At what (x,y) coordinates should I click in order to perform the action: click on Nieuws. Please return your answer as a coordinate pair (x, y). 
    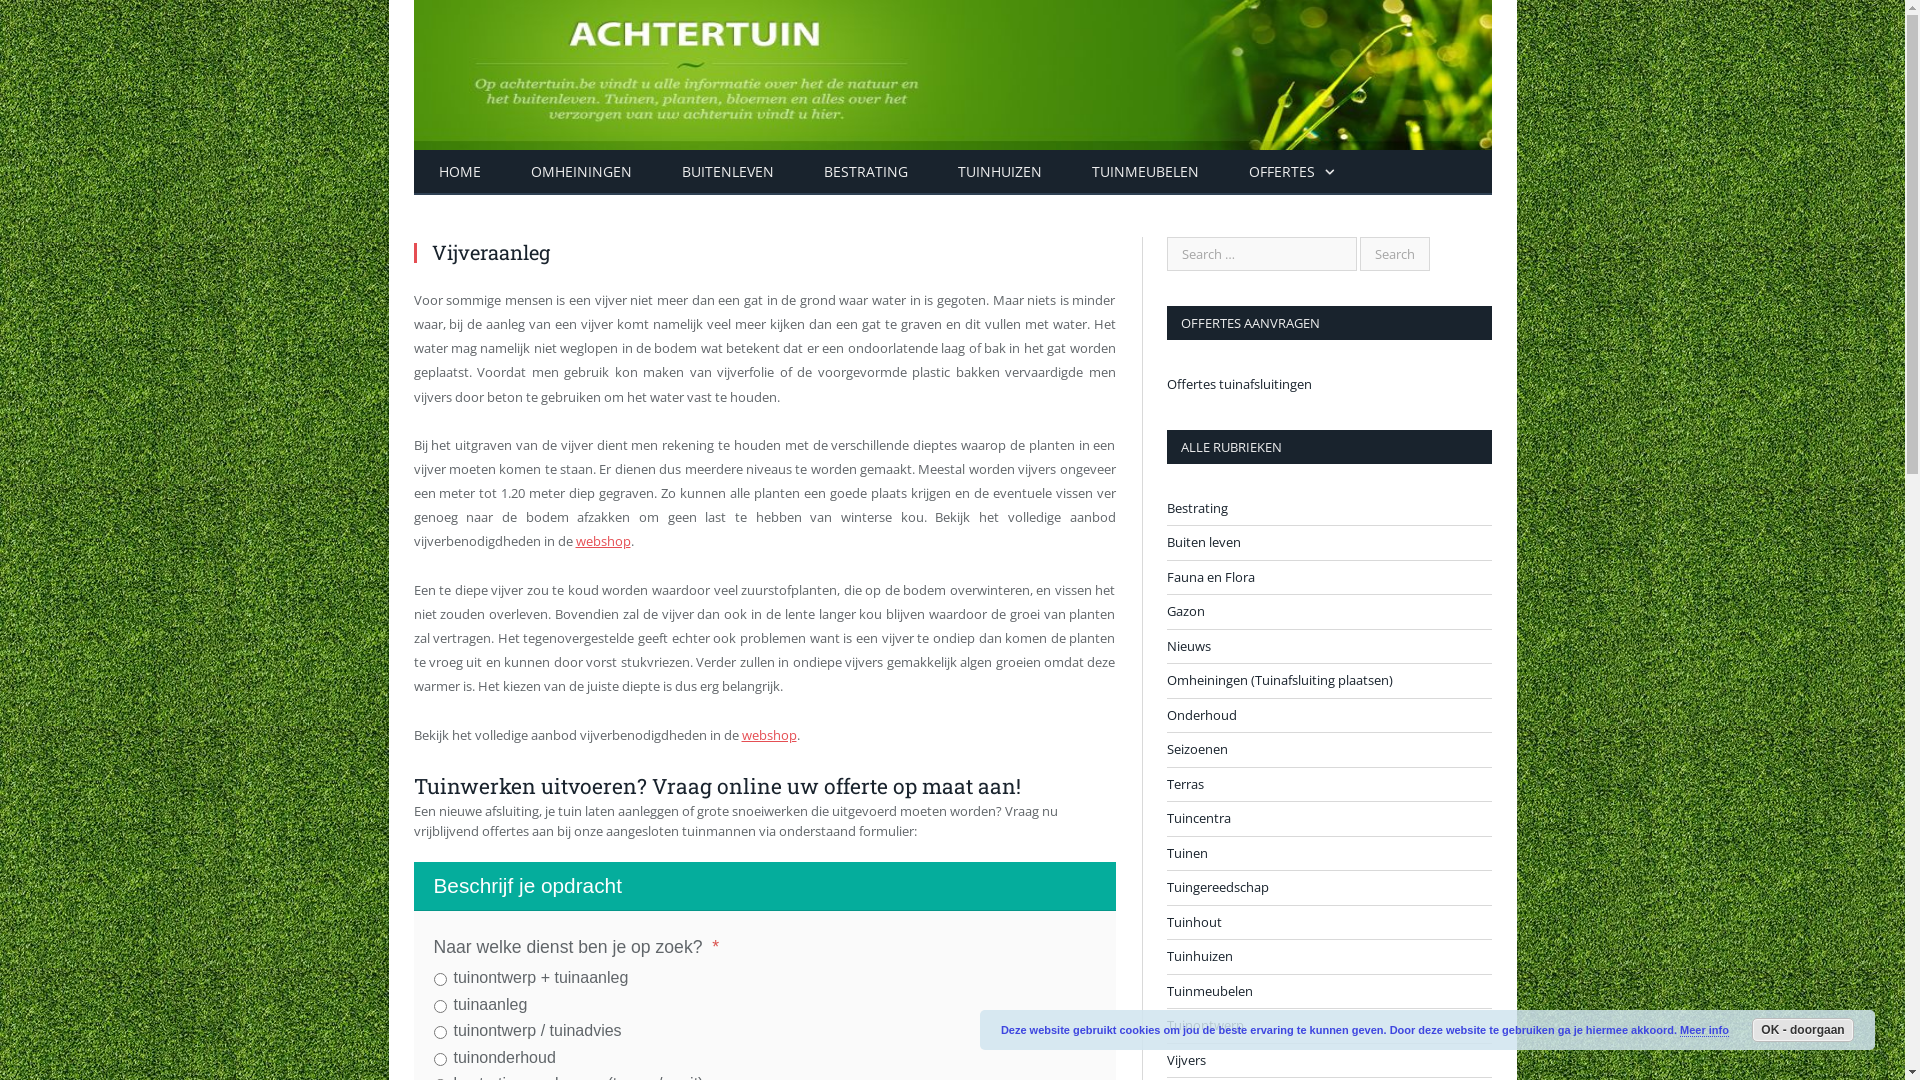
    Looking at the image, I should click on (1188, 646).